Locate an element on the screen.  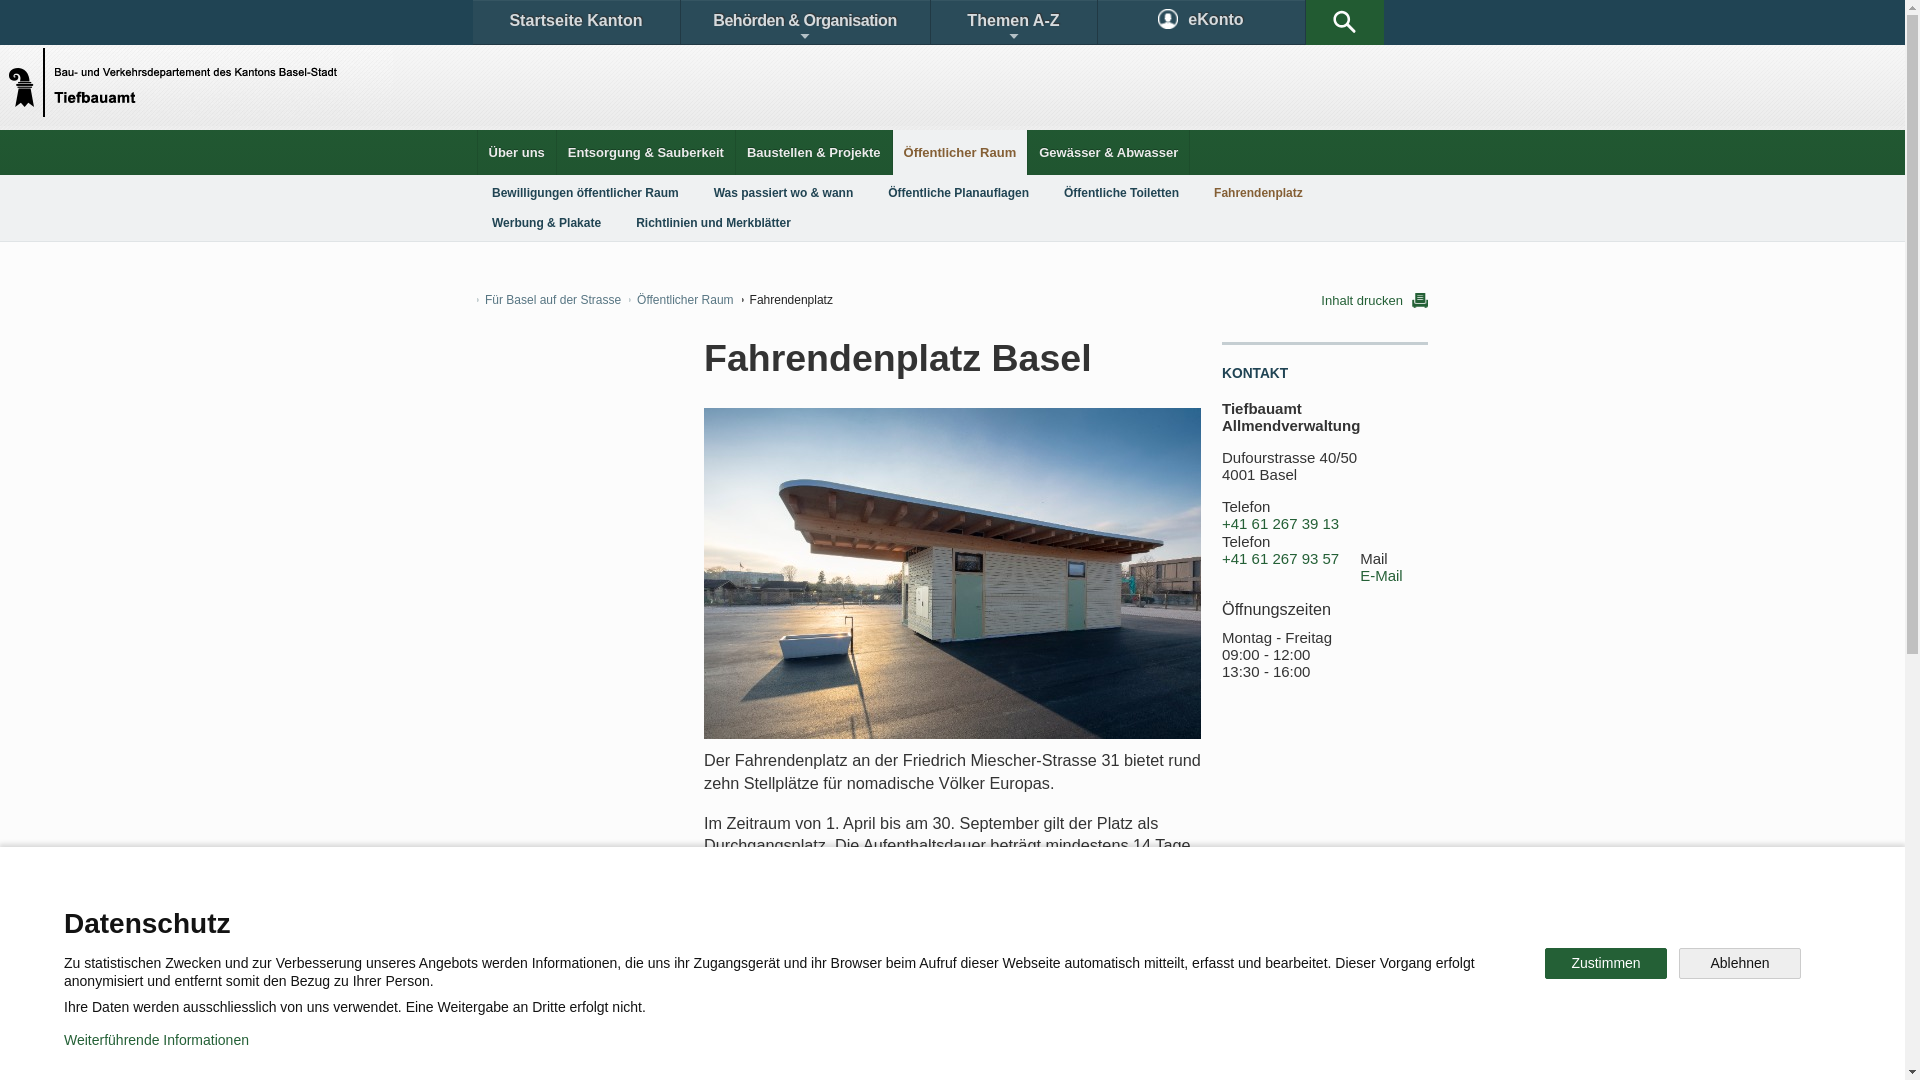
E-Mail is located at coordinates (1382, 576).